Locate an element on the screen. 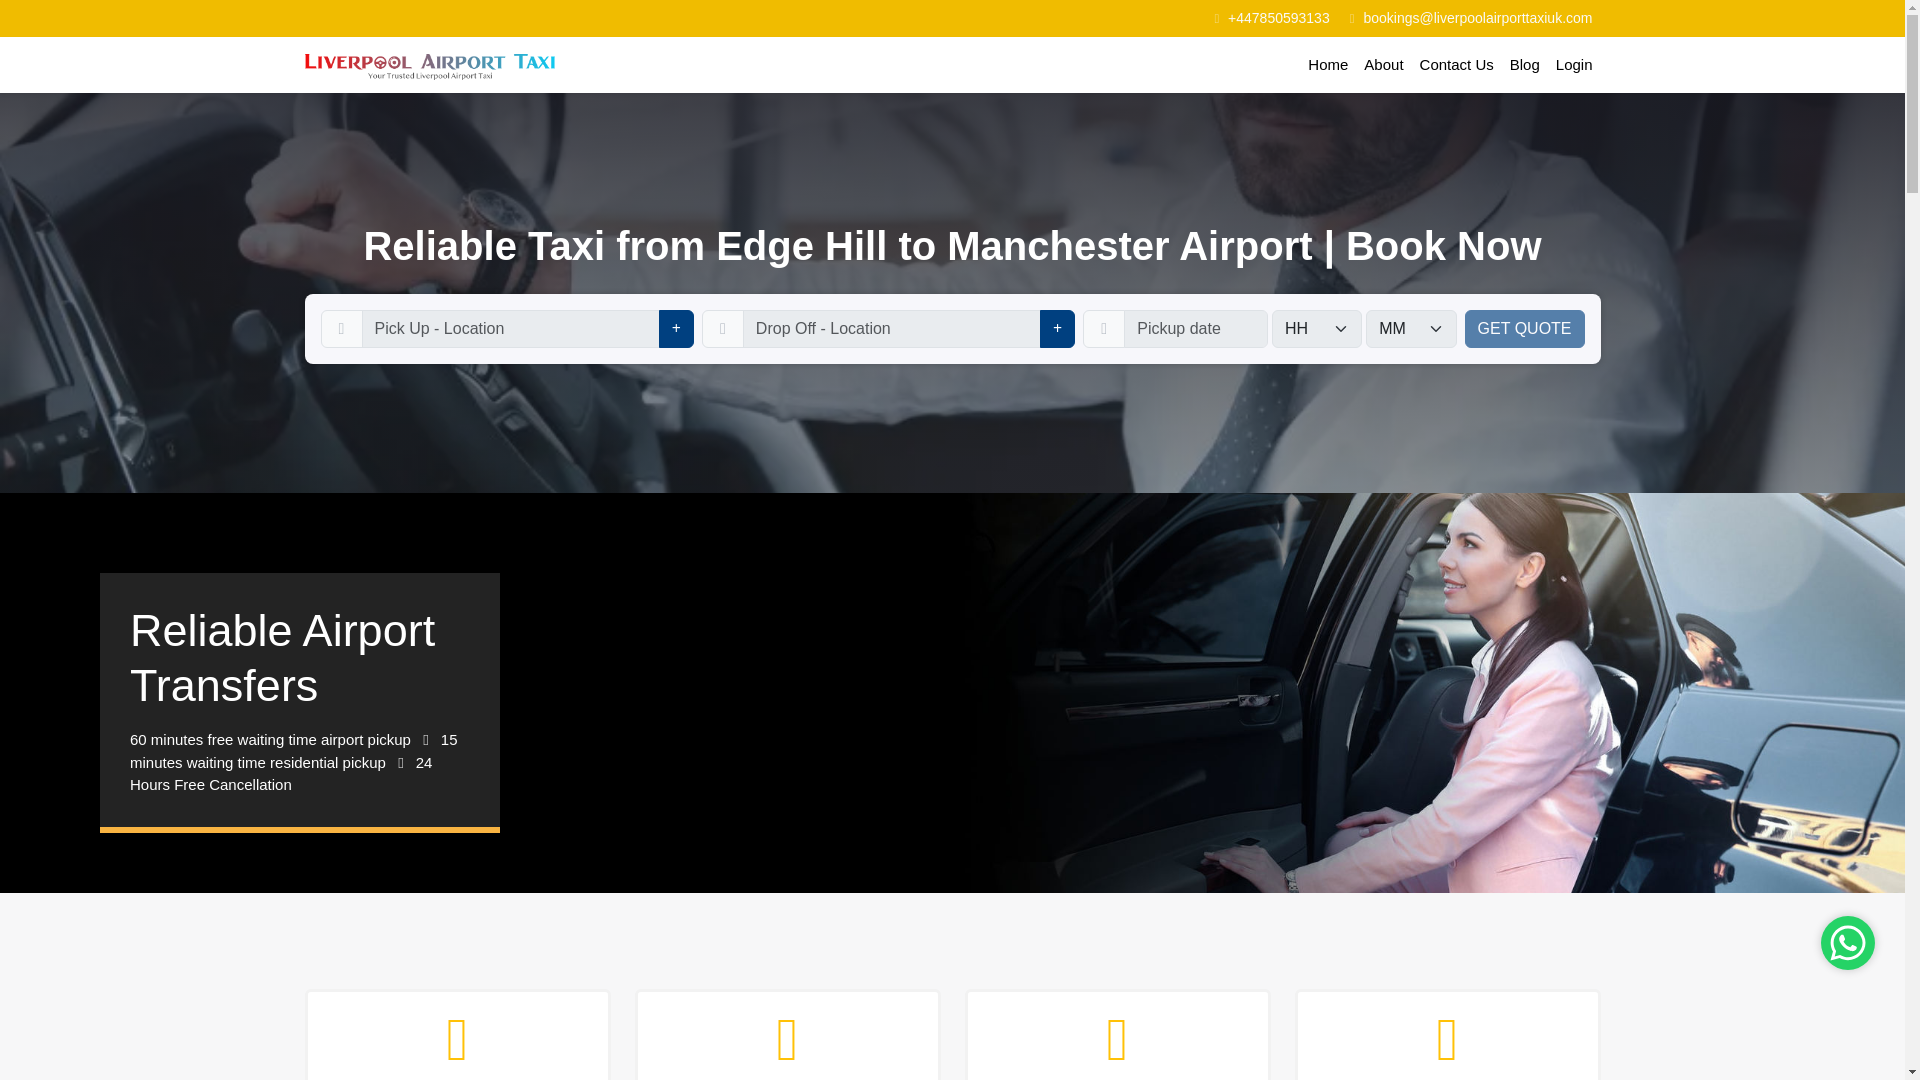  About is located at coordinates (1383, 66).